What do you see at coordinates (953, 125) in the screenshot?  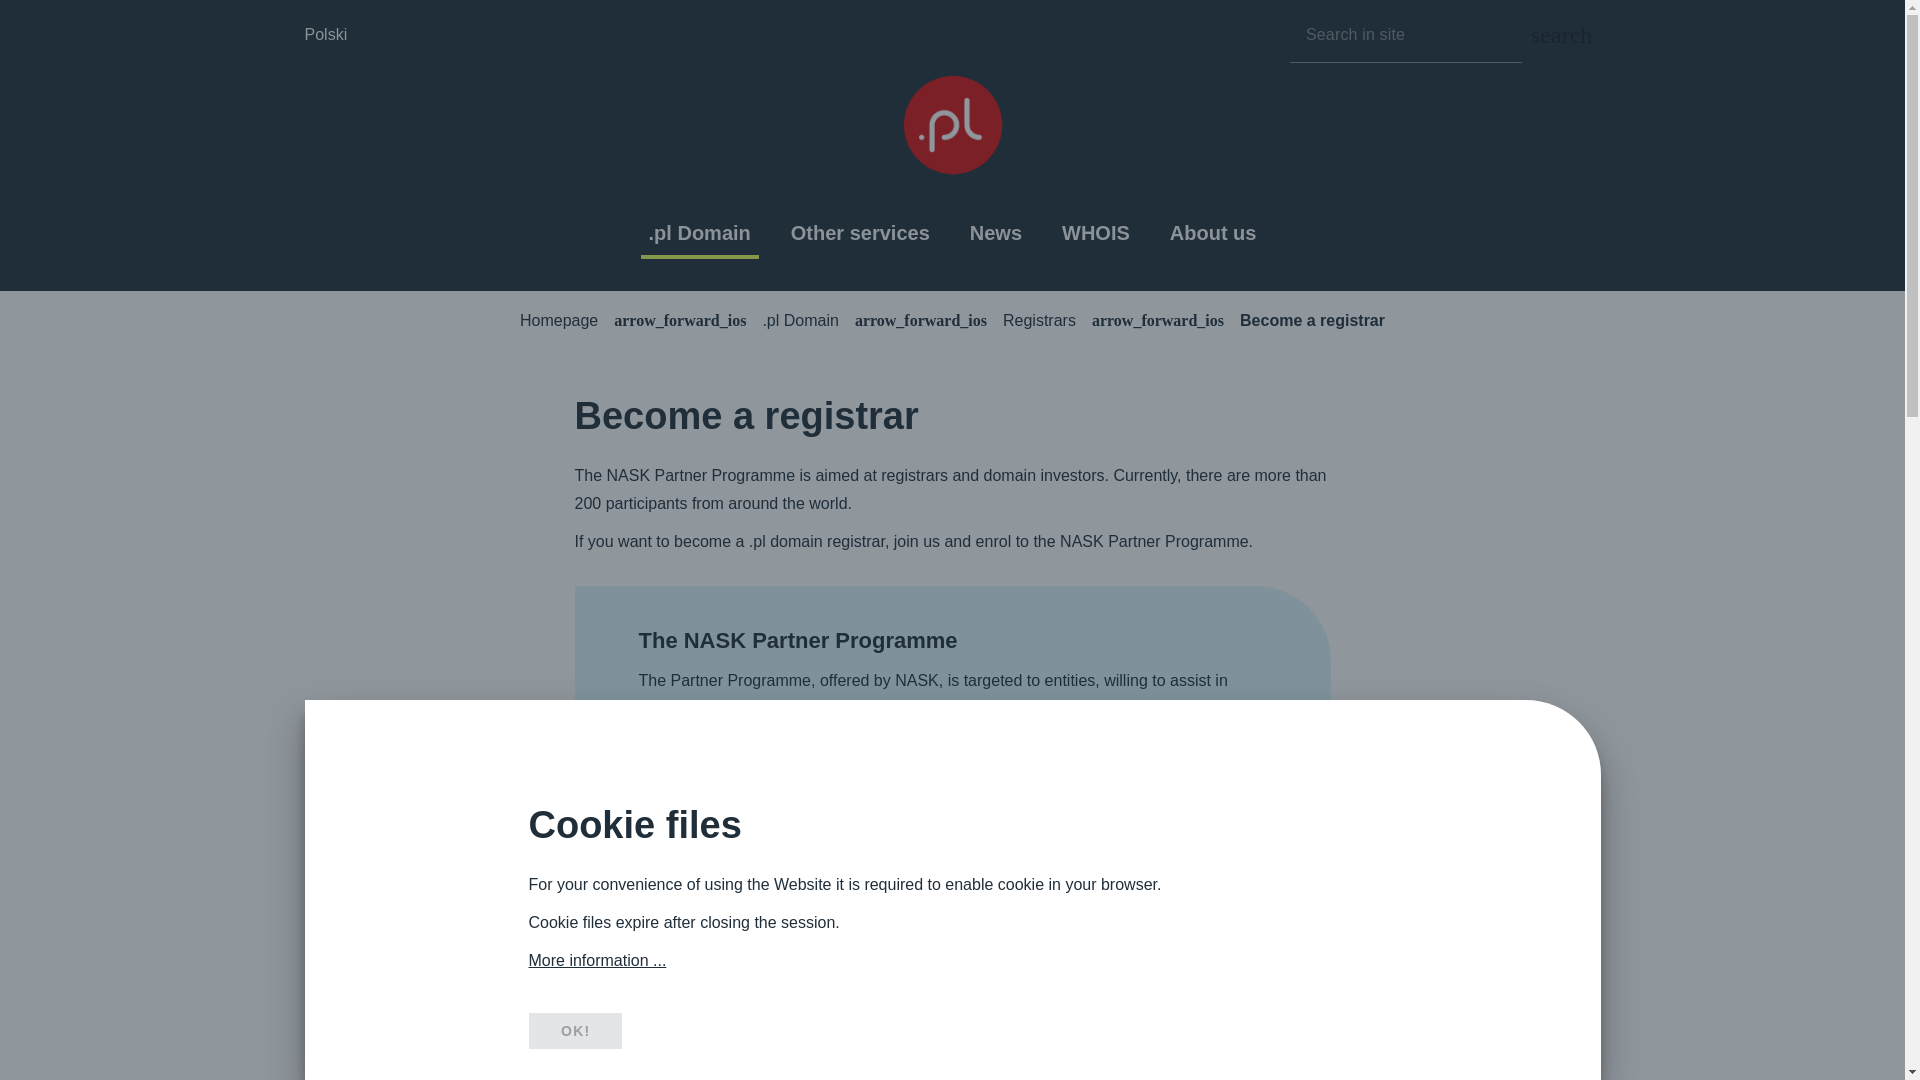 I see `.pl Domain Name Registry` at bounding box center [953, 125].